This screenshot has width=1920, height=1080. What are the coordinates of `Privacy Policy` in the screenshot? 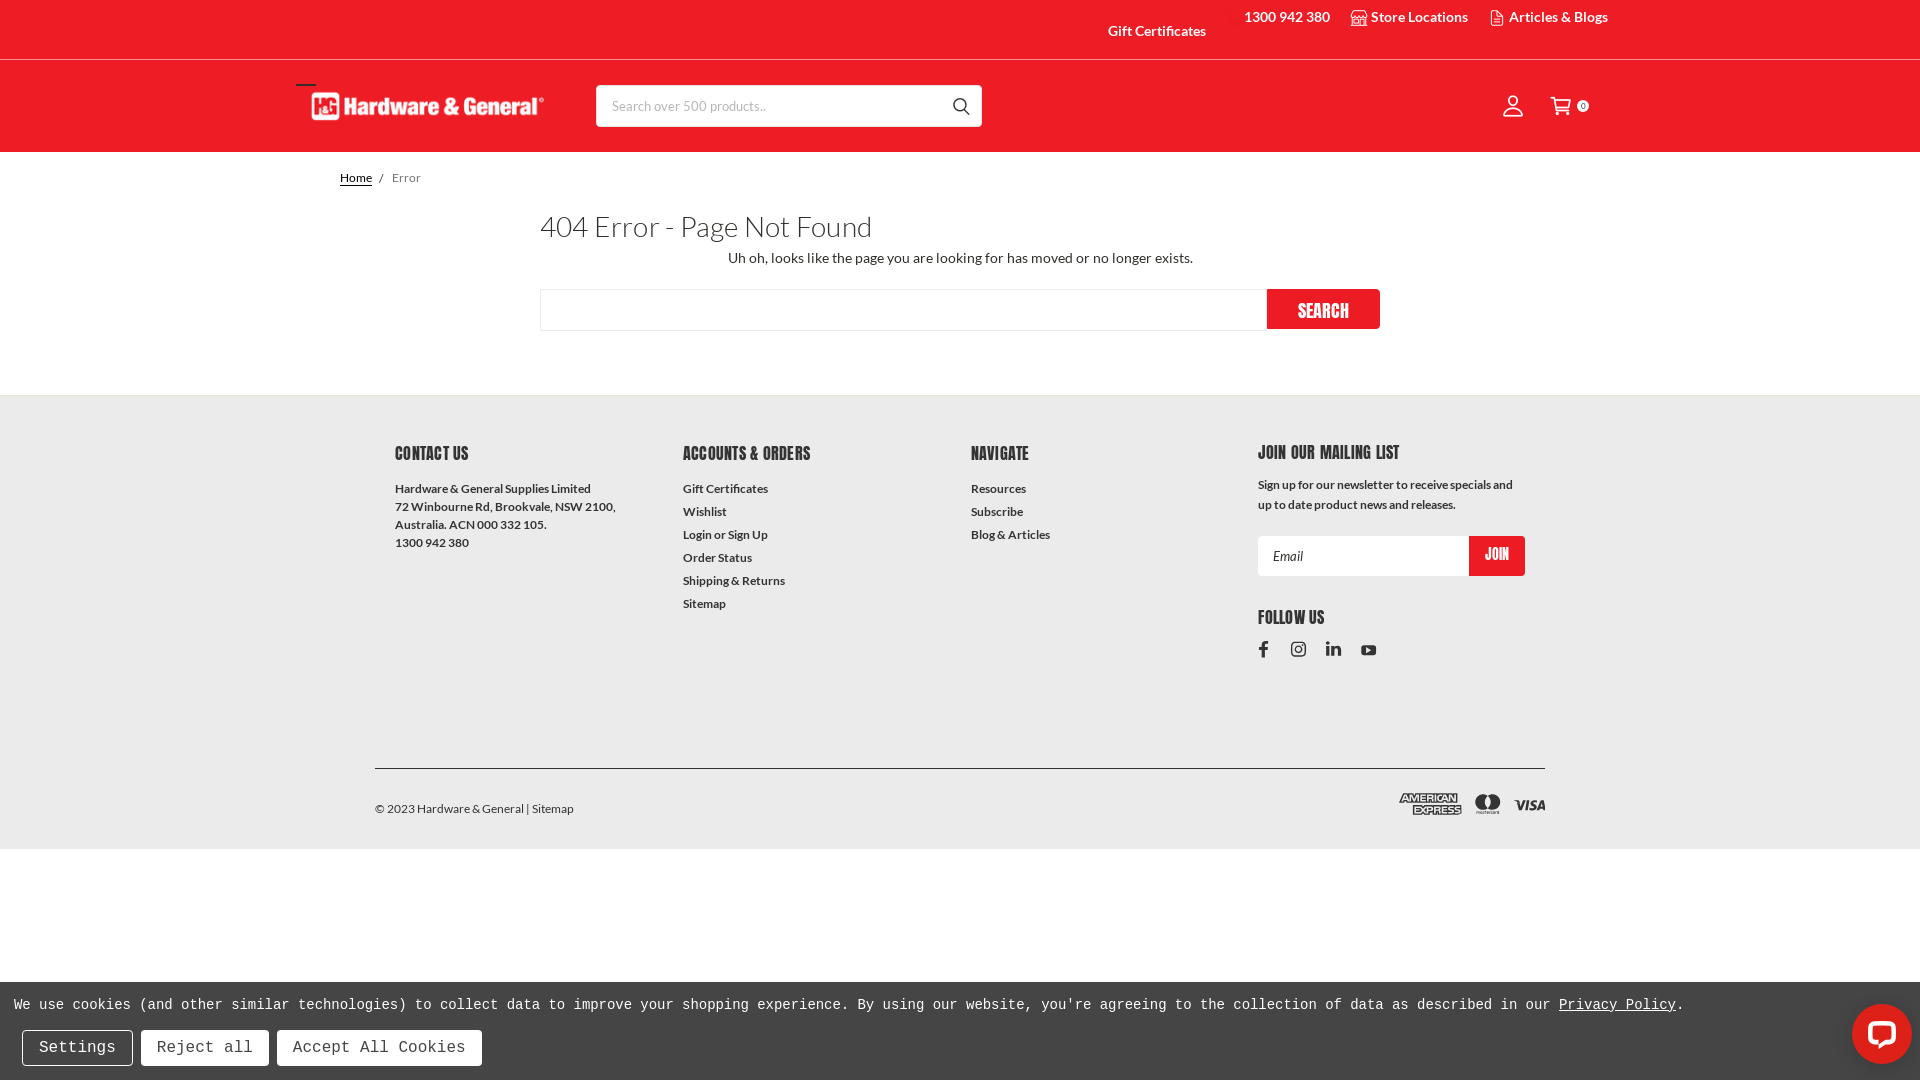 It's located at (1618, 1005).